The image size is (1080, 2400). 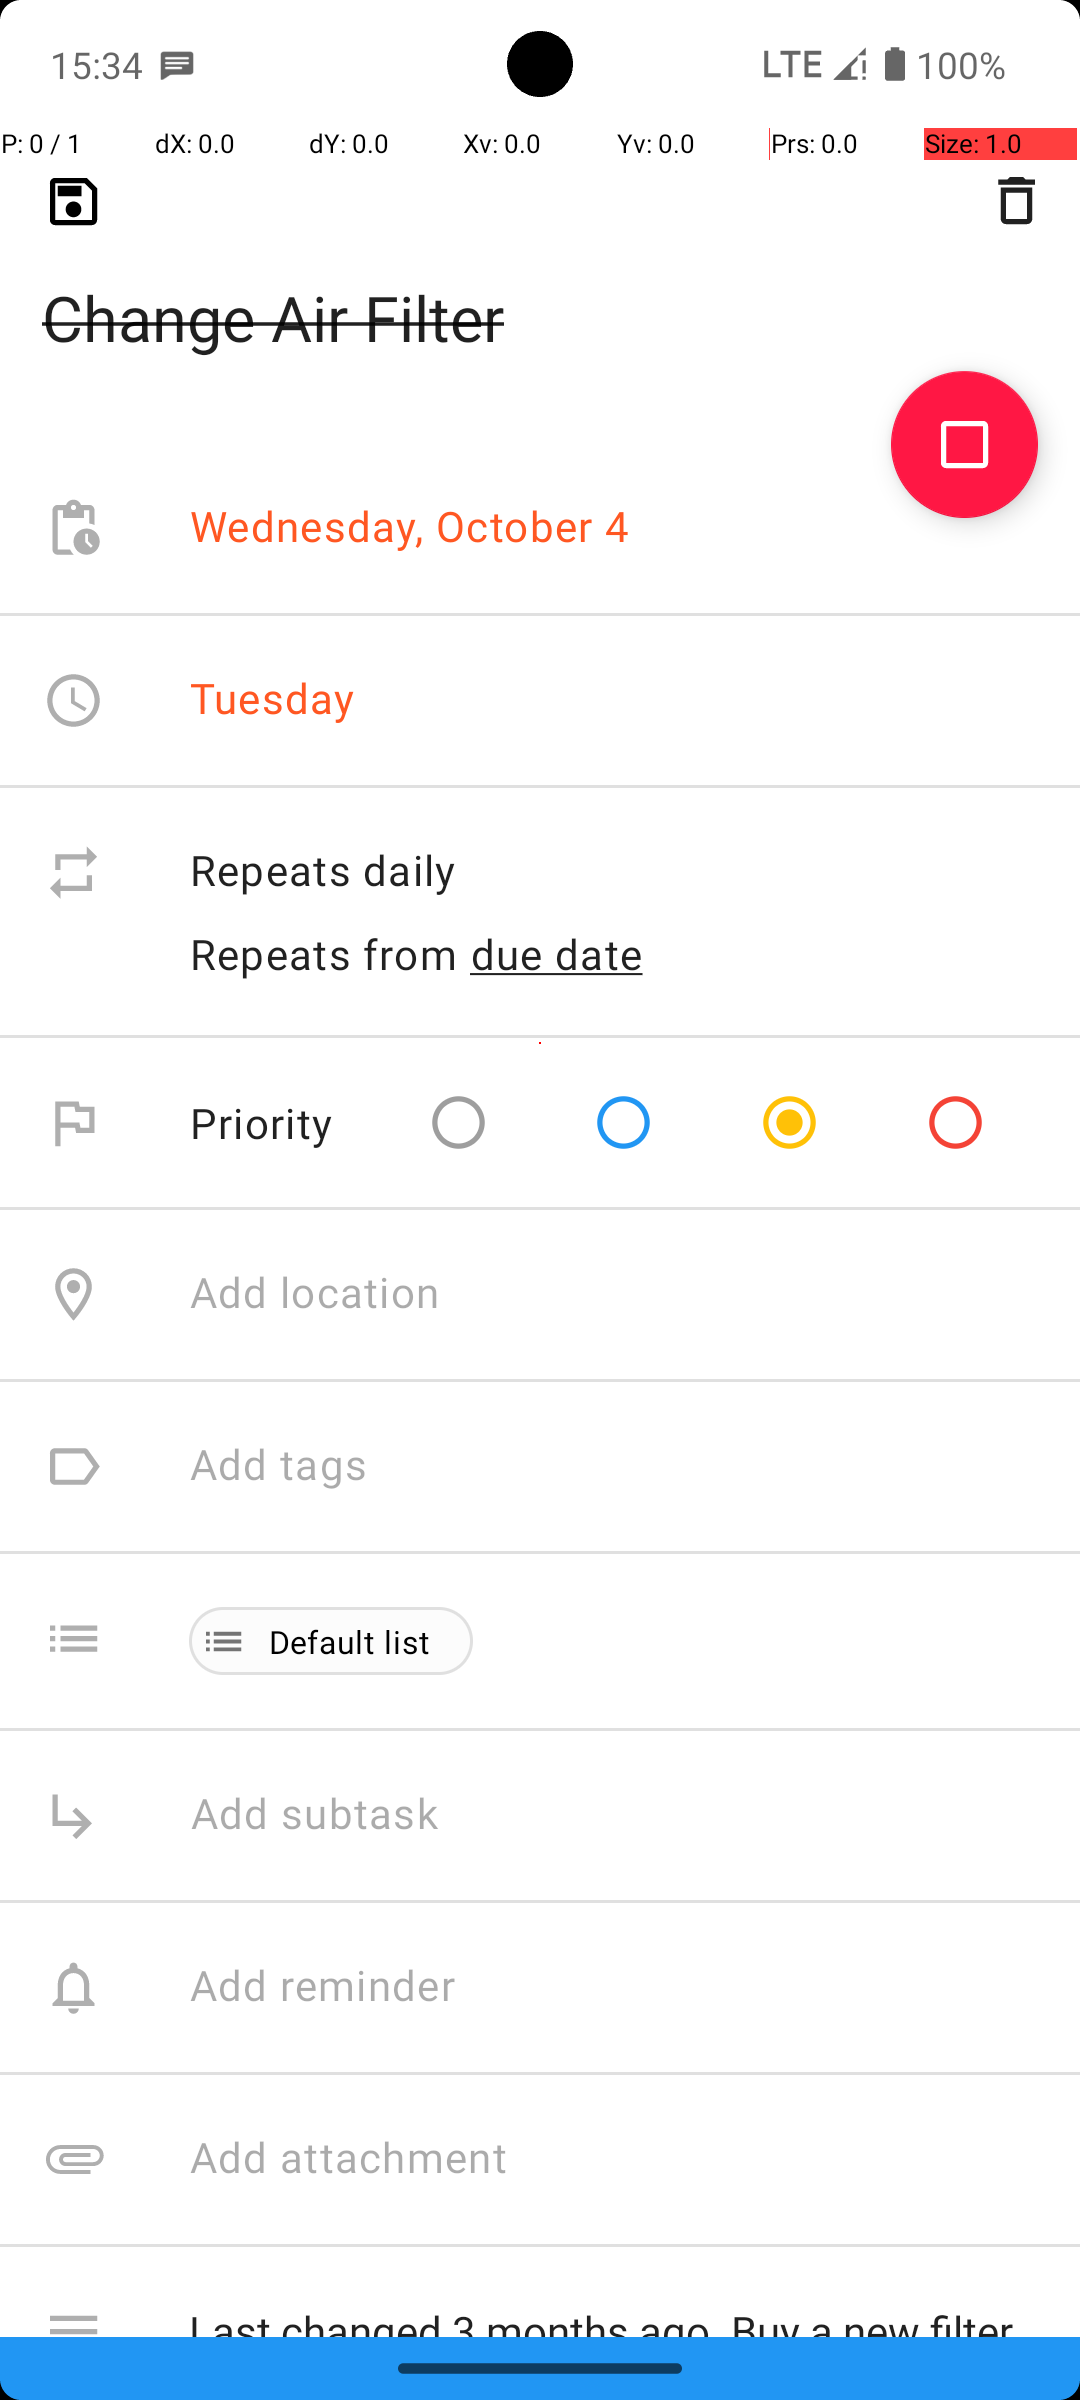 What do you see at coordinates (324, 954) in the screenshot?
I see `Repeats from` at bounding box center [324, 954].